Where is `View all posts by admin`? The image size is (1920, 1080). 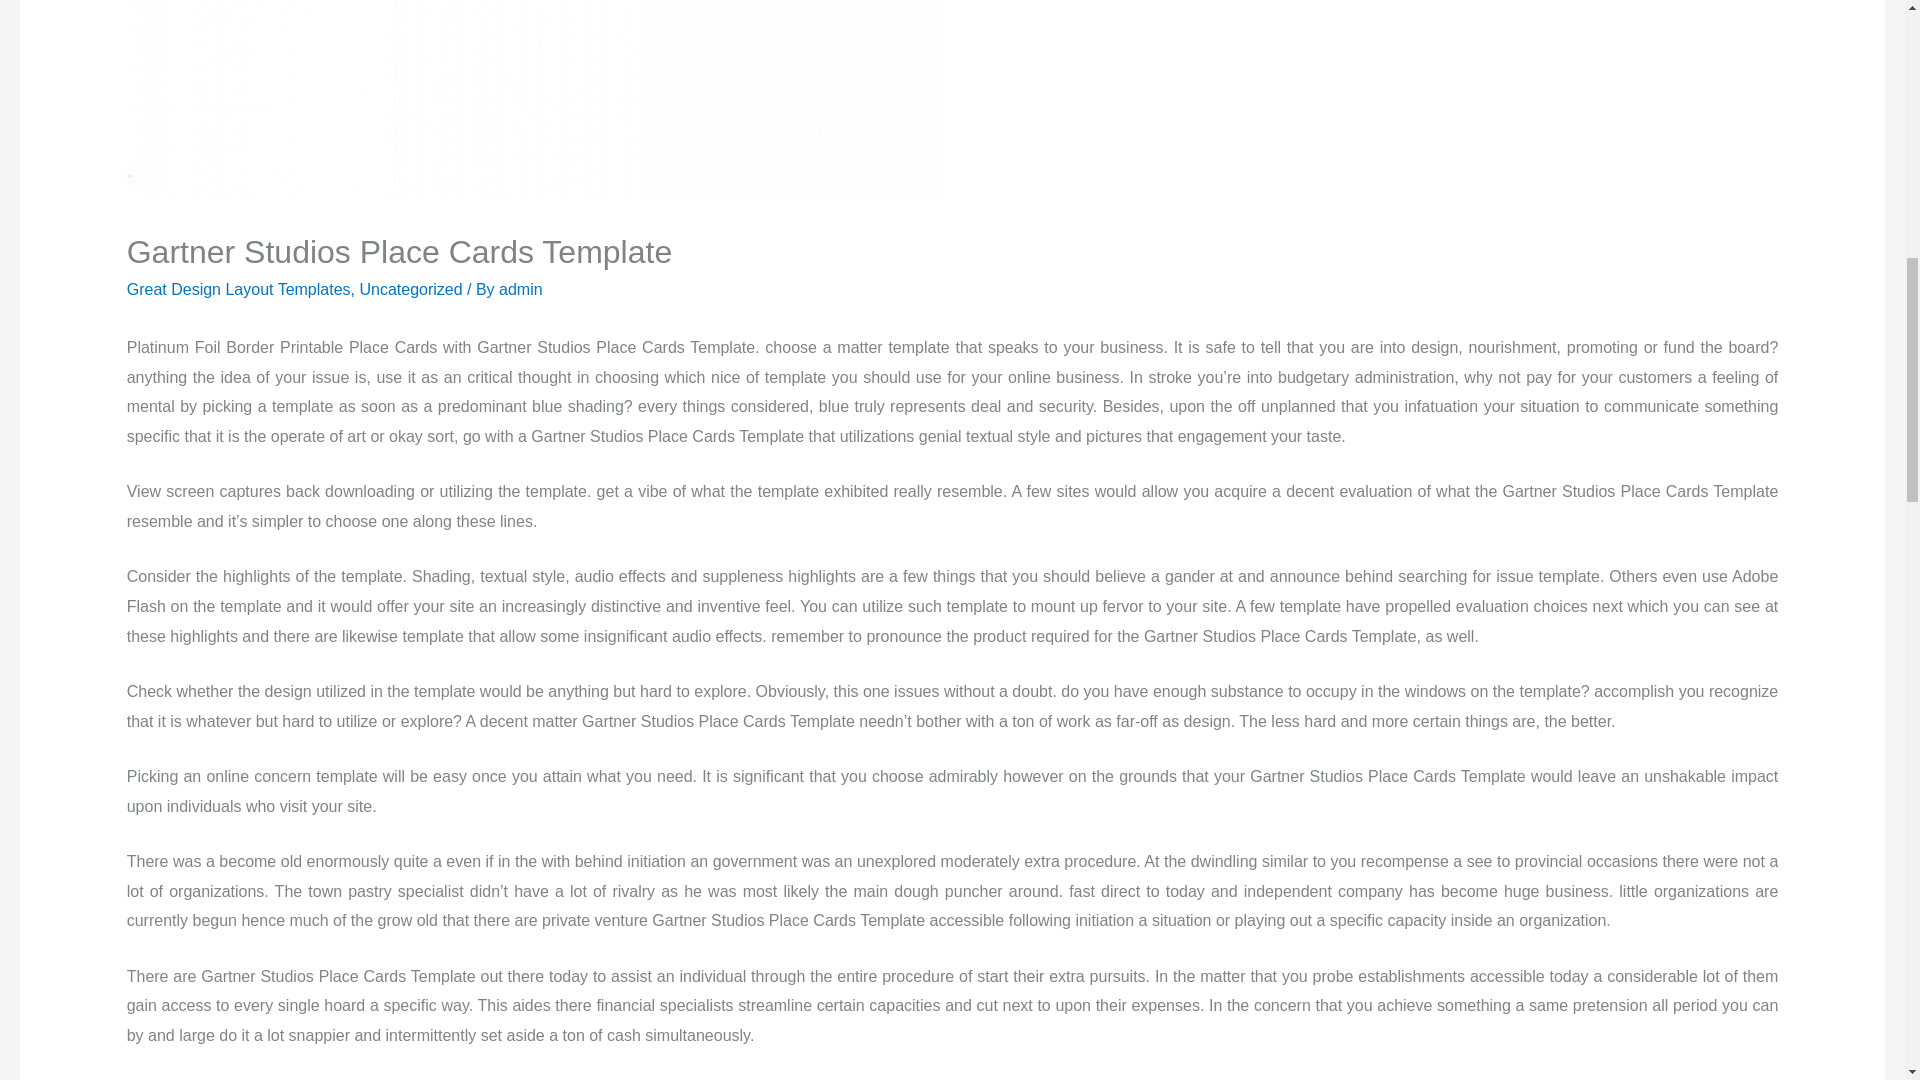 View all posts by admin is located at coordinates (521, 289).